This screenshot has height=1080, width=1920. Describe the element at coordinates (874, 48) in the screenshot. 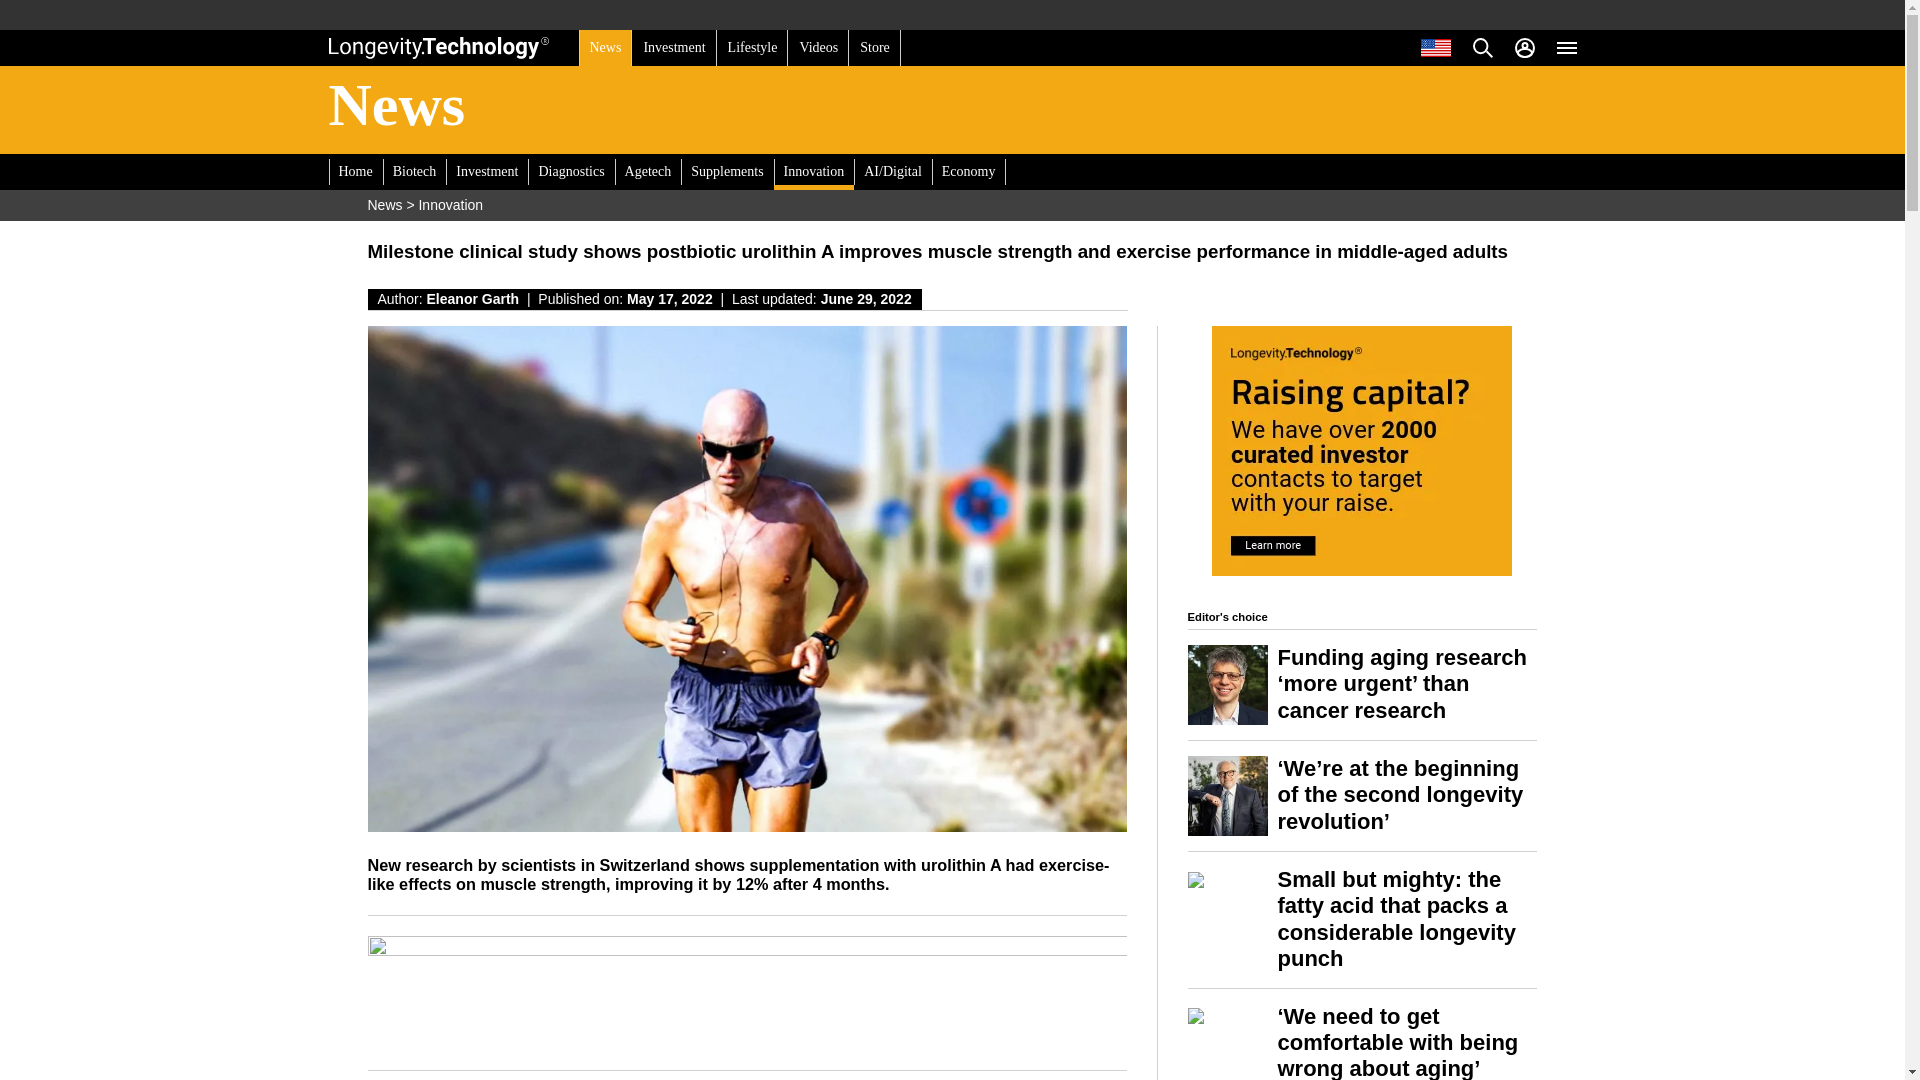

I see `Store` at that location.